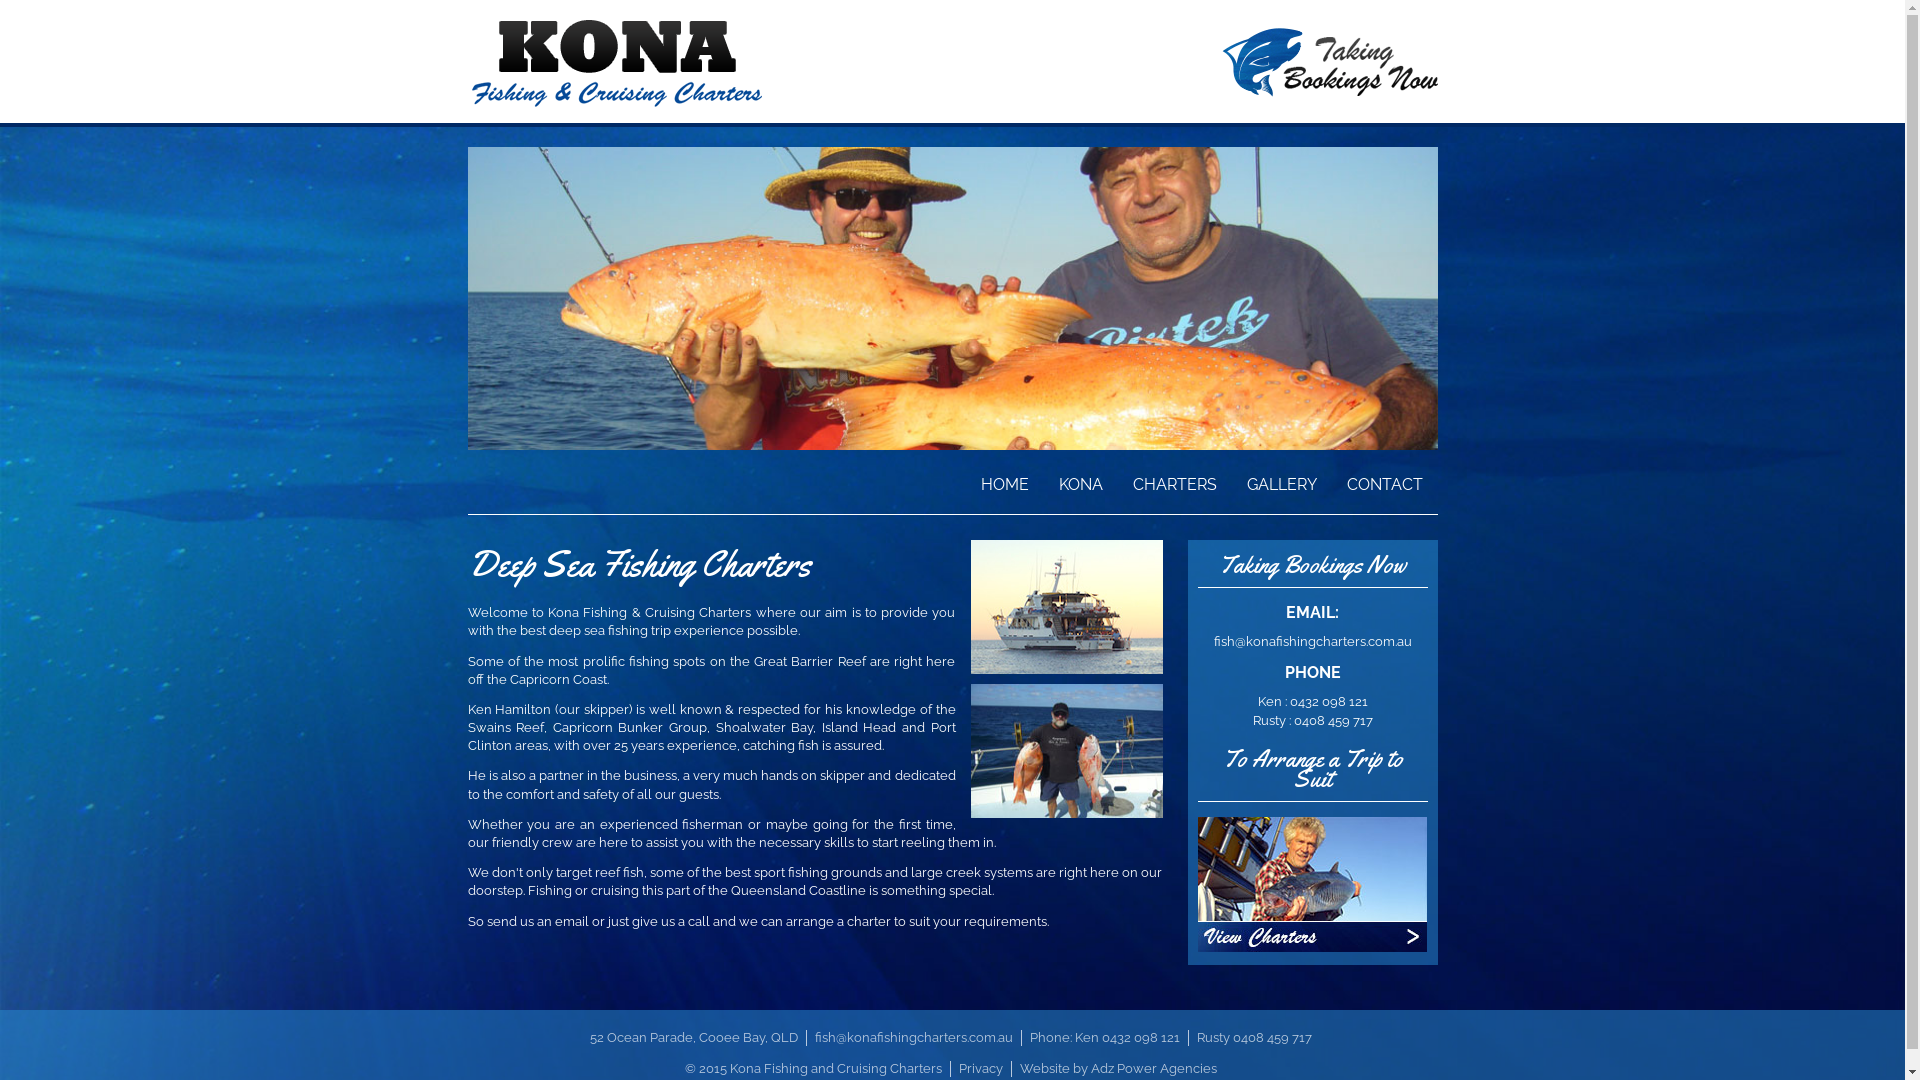 The image size is (1920, 1080). Describe the element at coordinates (1385, 477) in the screenshot. I see `CONTACT` at that location.